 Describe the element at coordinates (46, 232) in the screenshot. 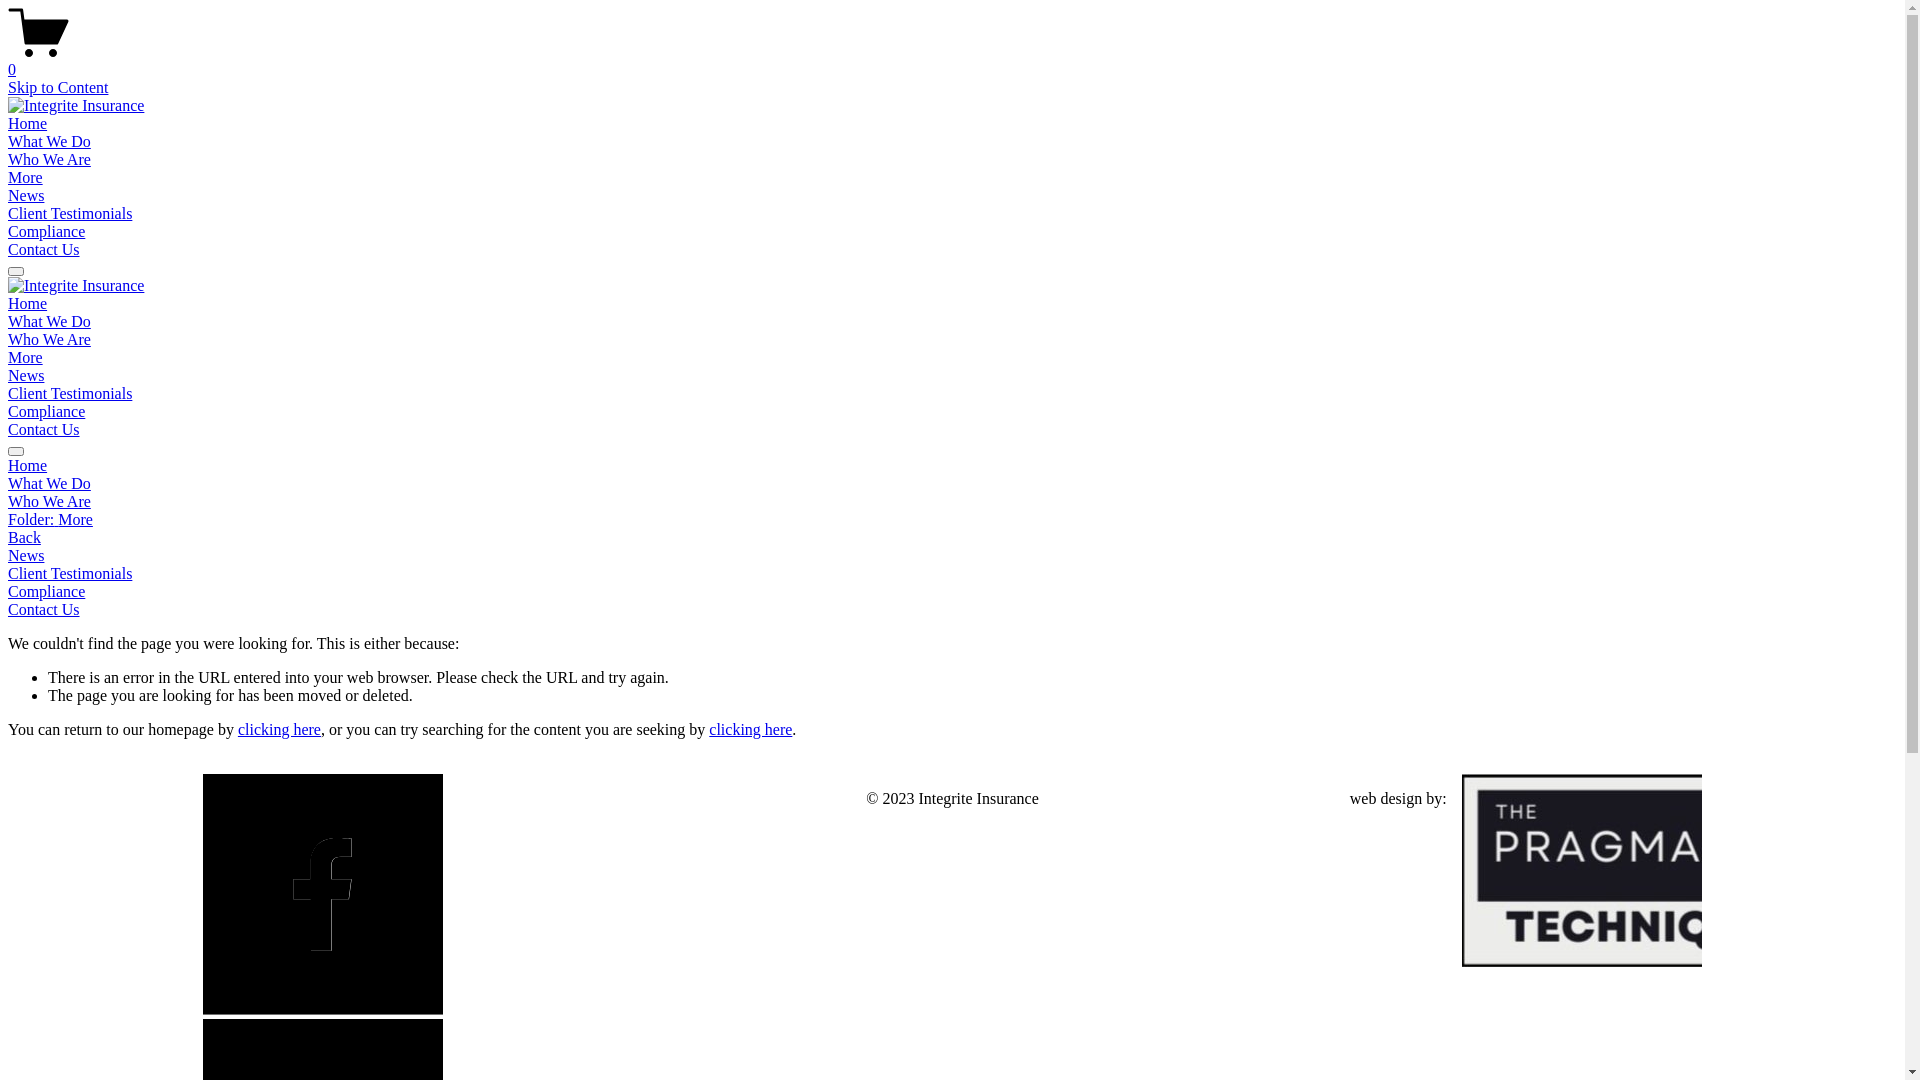

I see `Compliance` at that location.